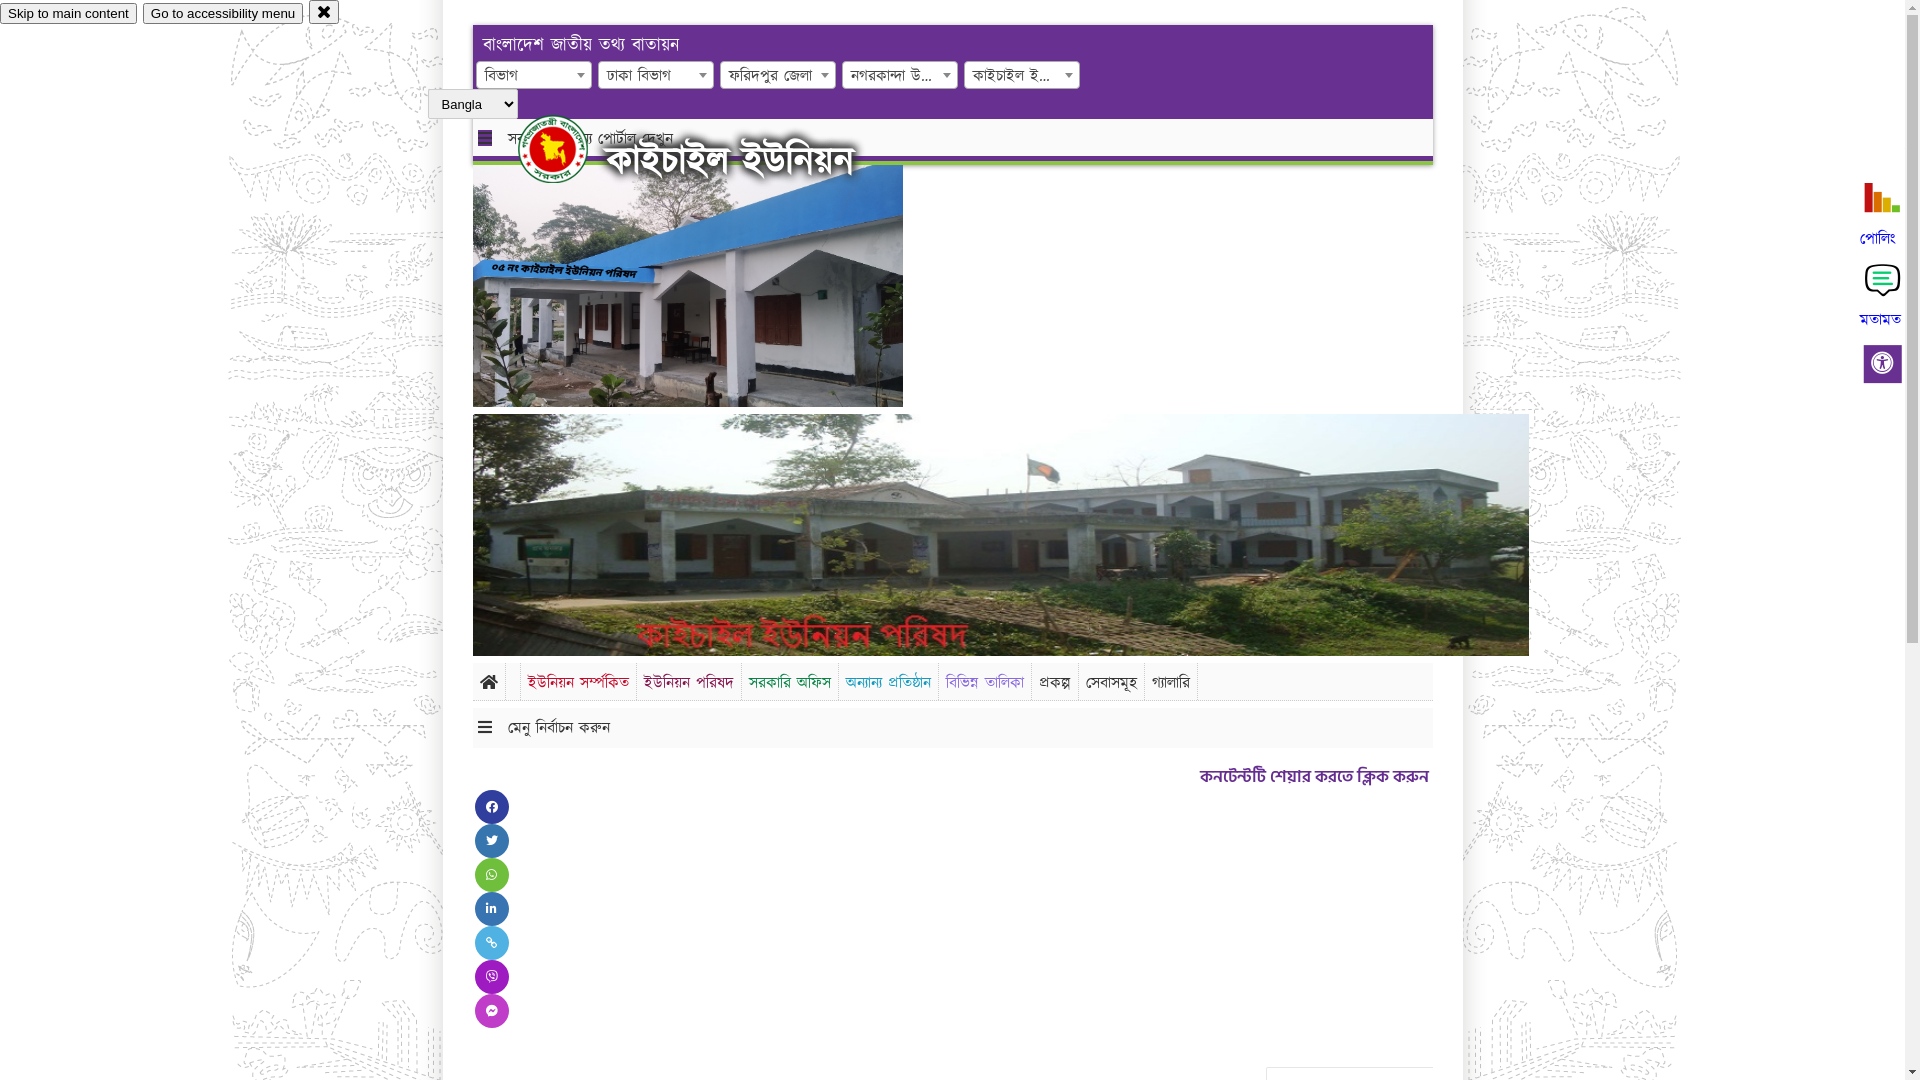 Image resolution: width=1920 pixels, height=1080 pixels. Describe the element at coordinates (570, 149) in the screenshot. I see `
                
            ` at that location.